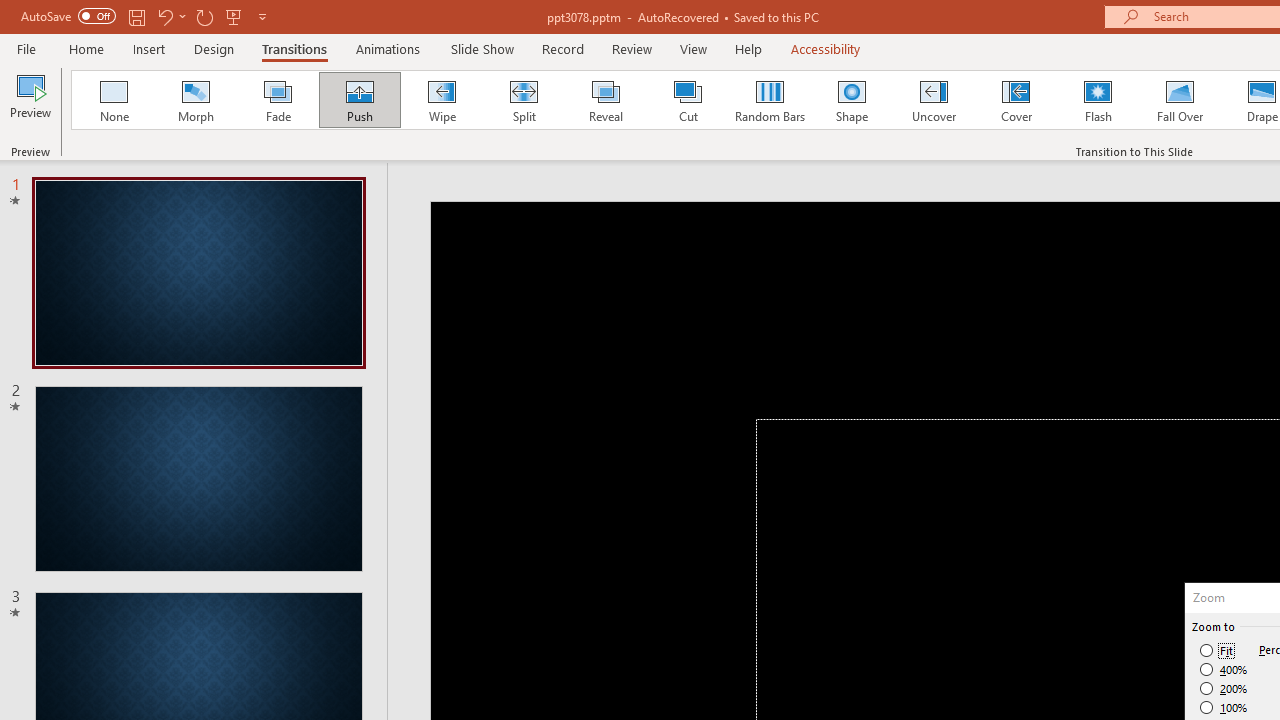 Image resolution: width=1280 pixels, height=720 pixels. I want to click on 200%, so click(1224, 688).